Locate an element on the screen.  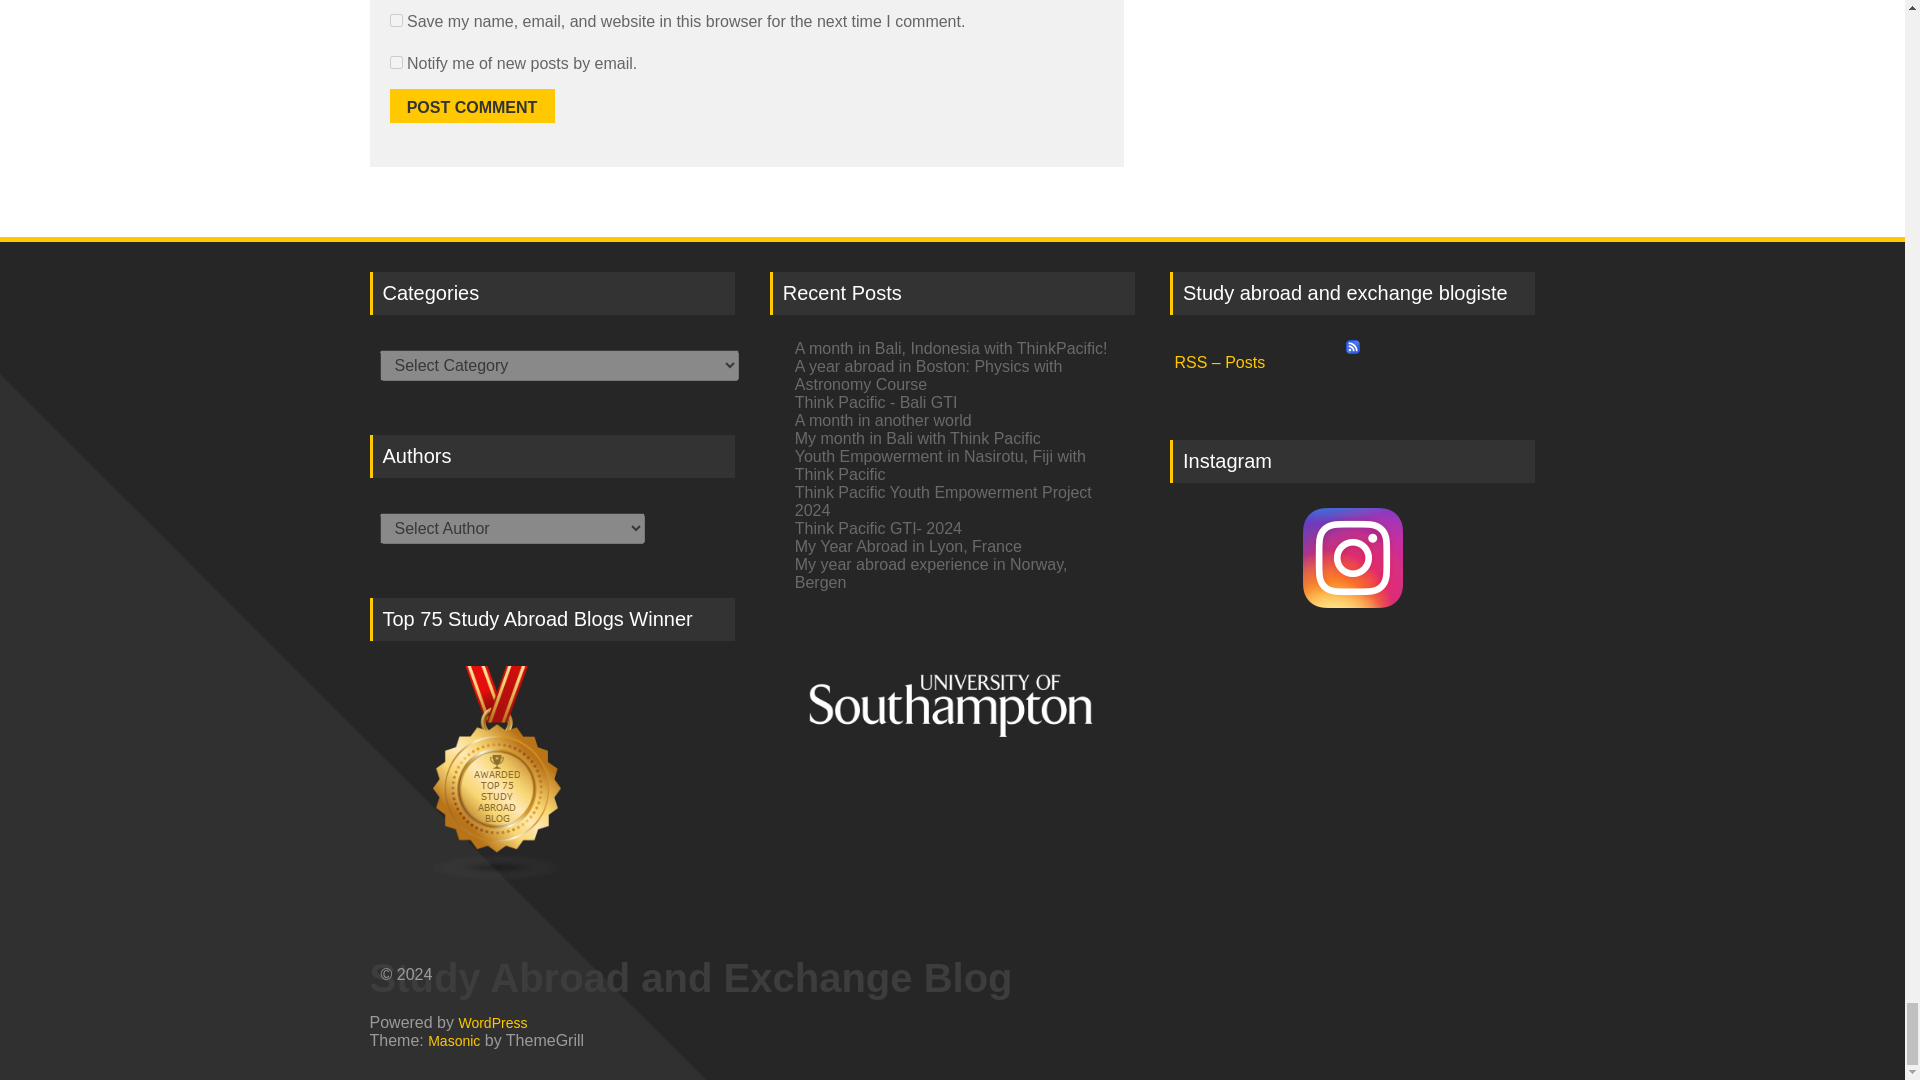
Instagram is located at coordinates (1352, 558).